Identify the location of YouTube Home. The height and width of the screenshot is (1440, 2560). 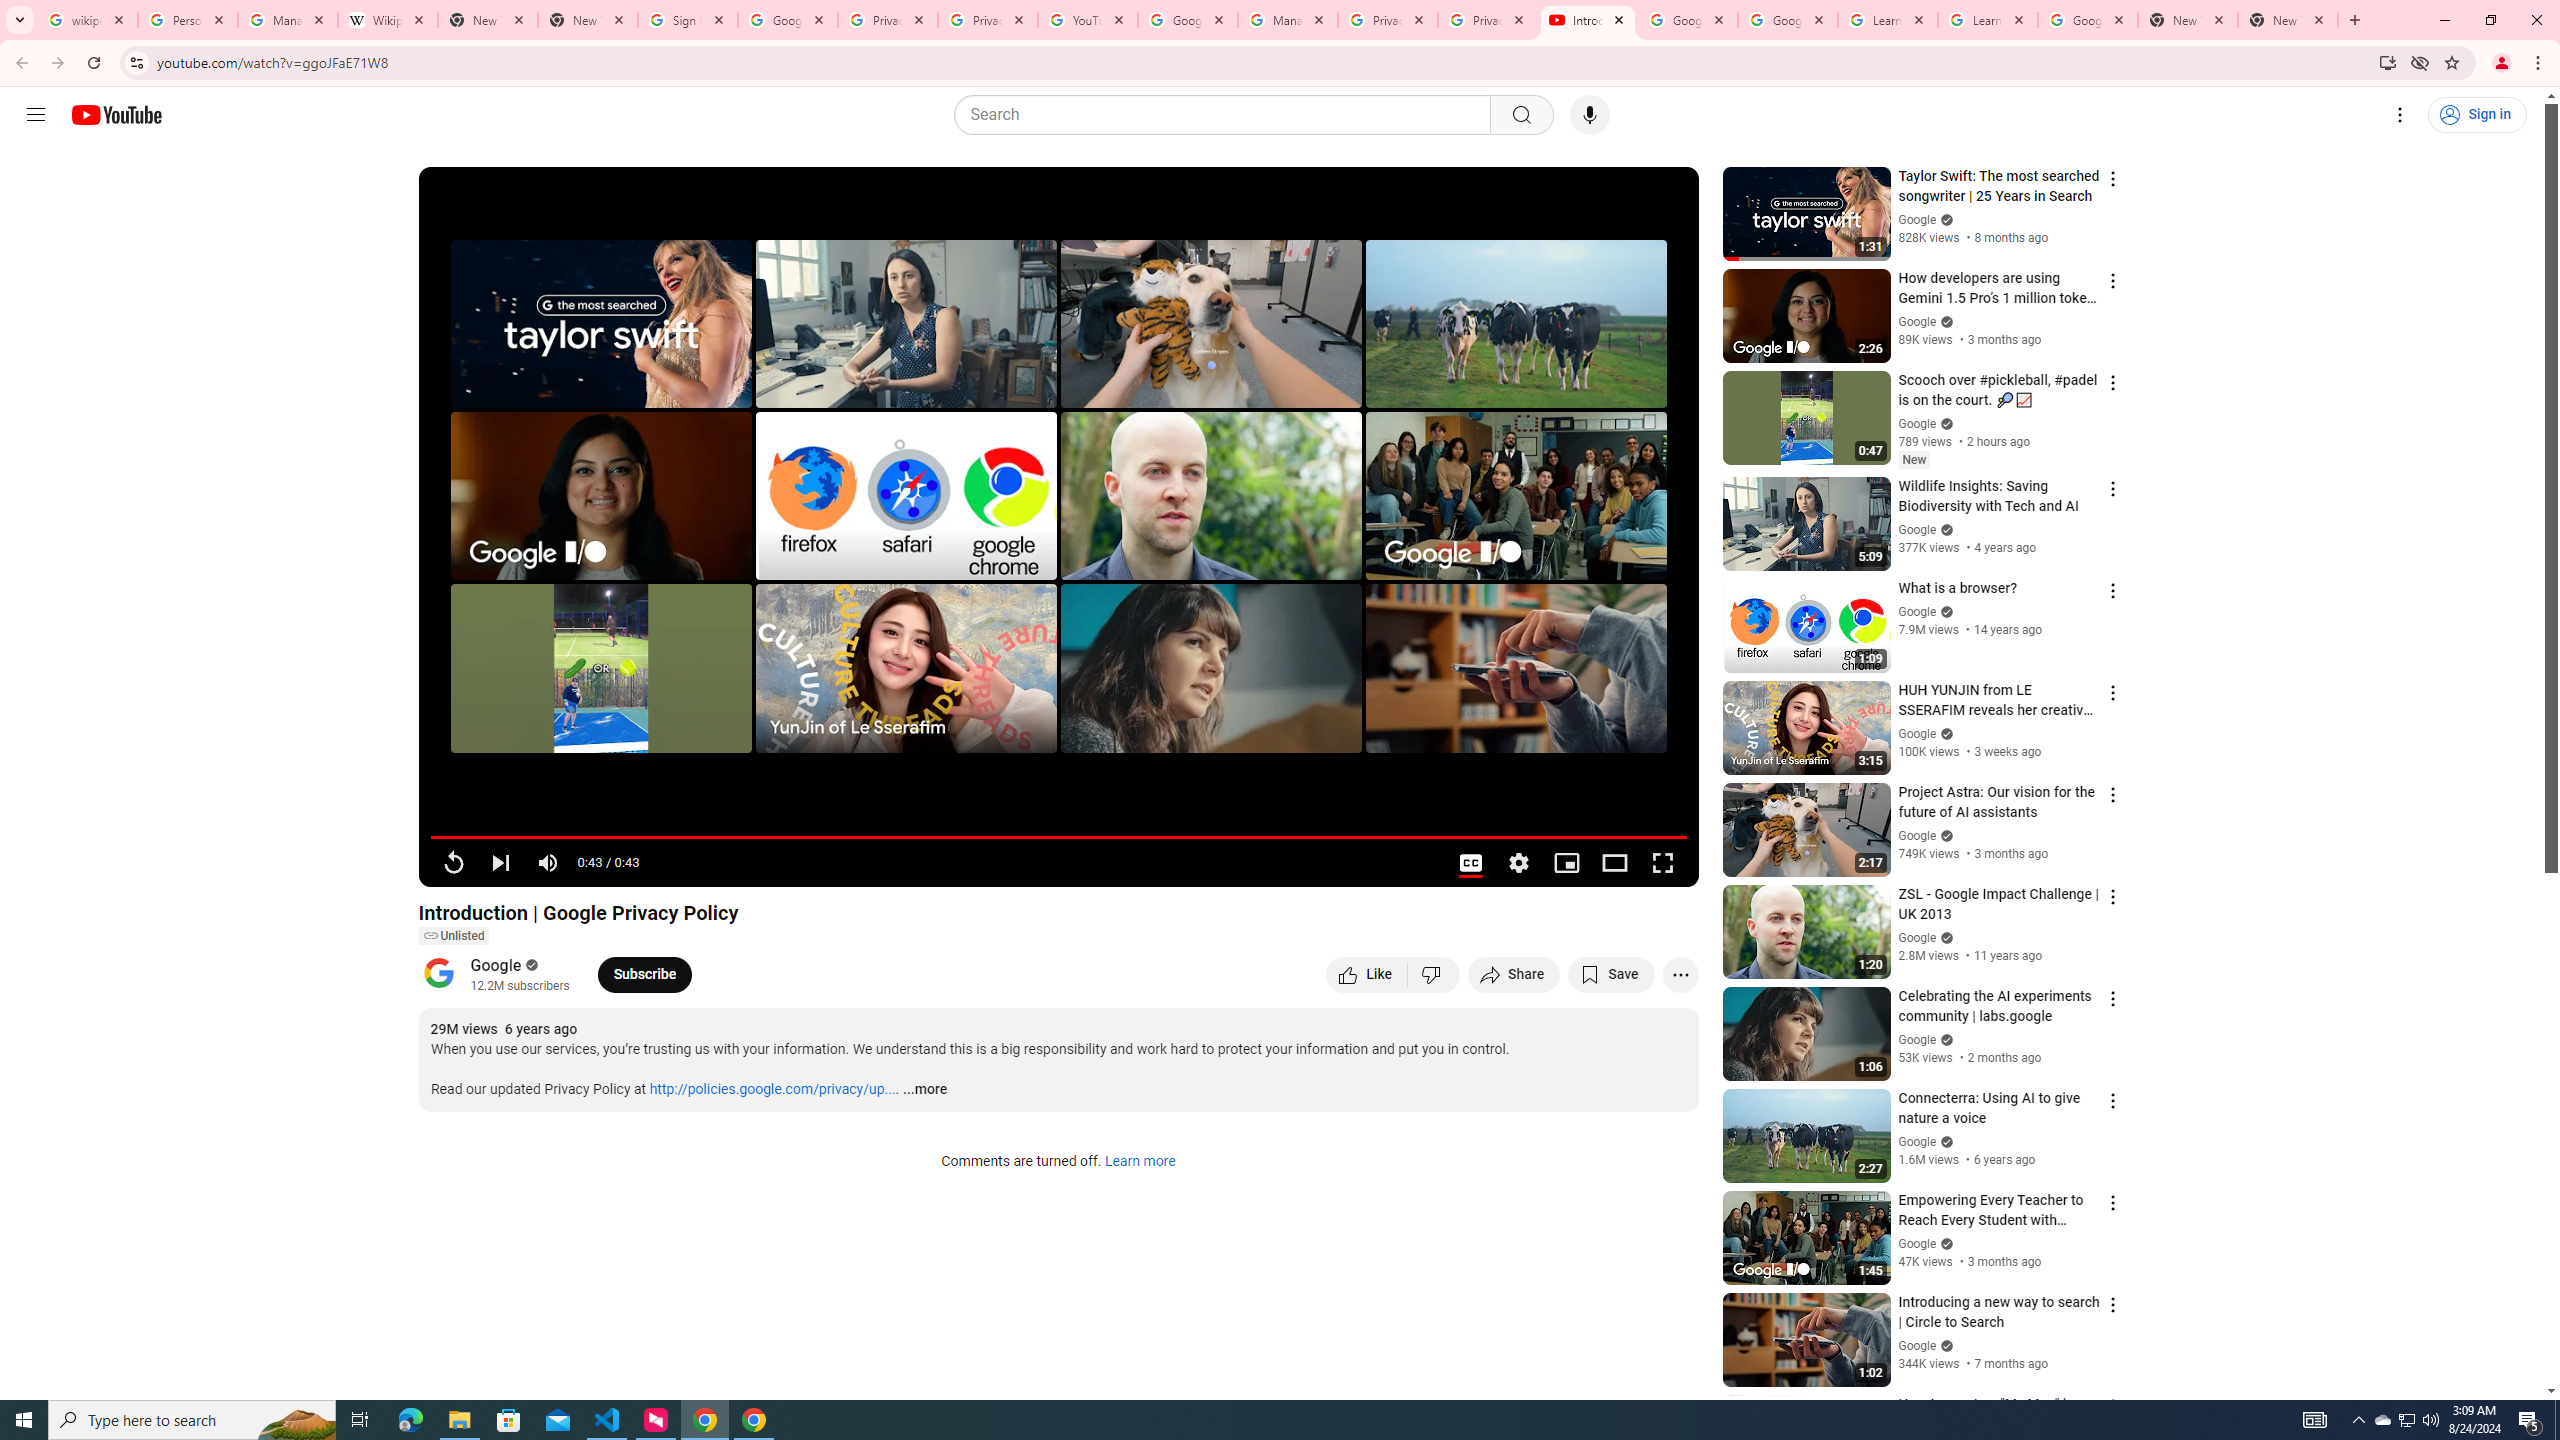
(116, 114).